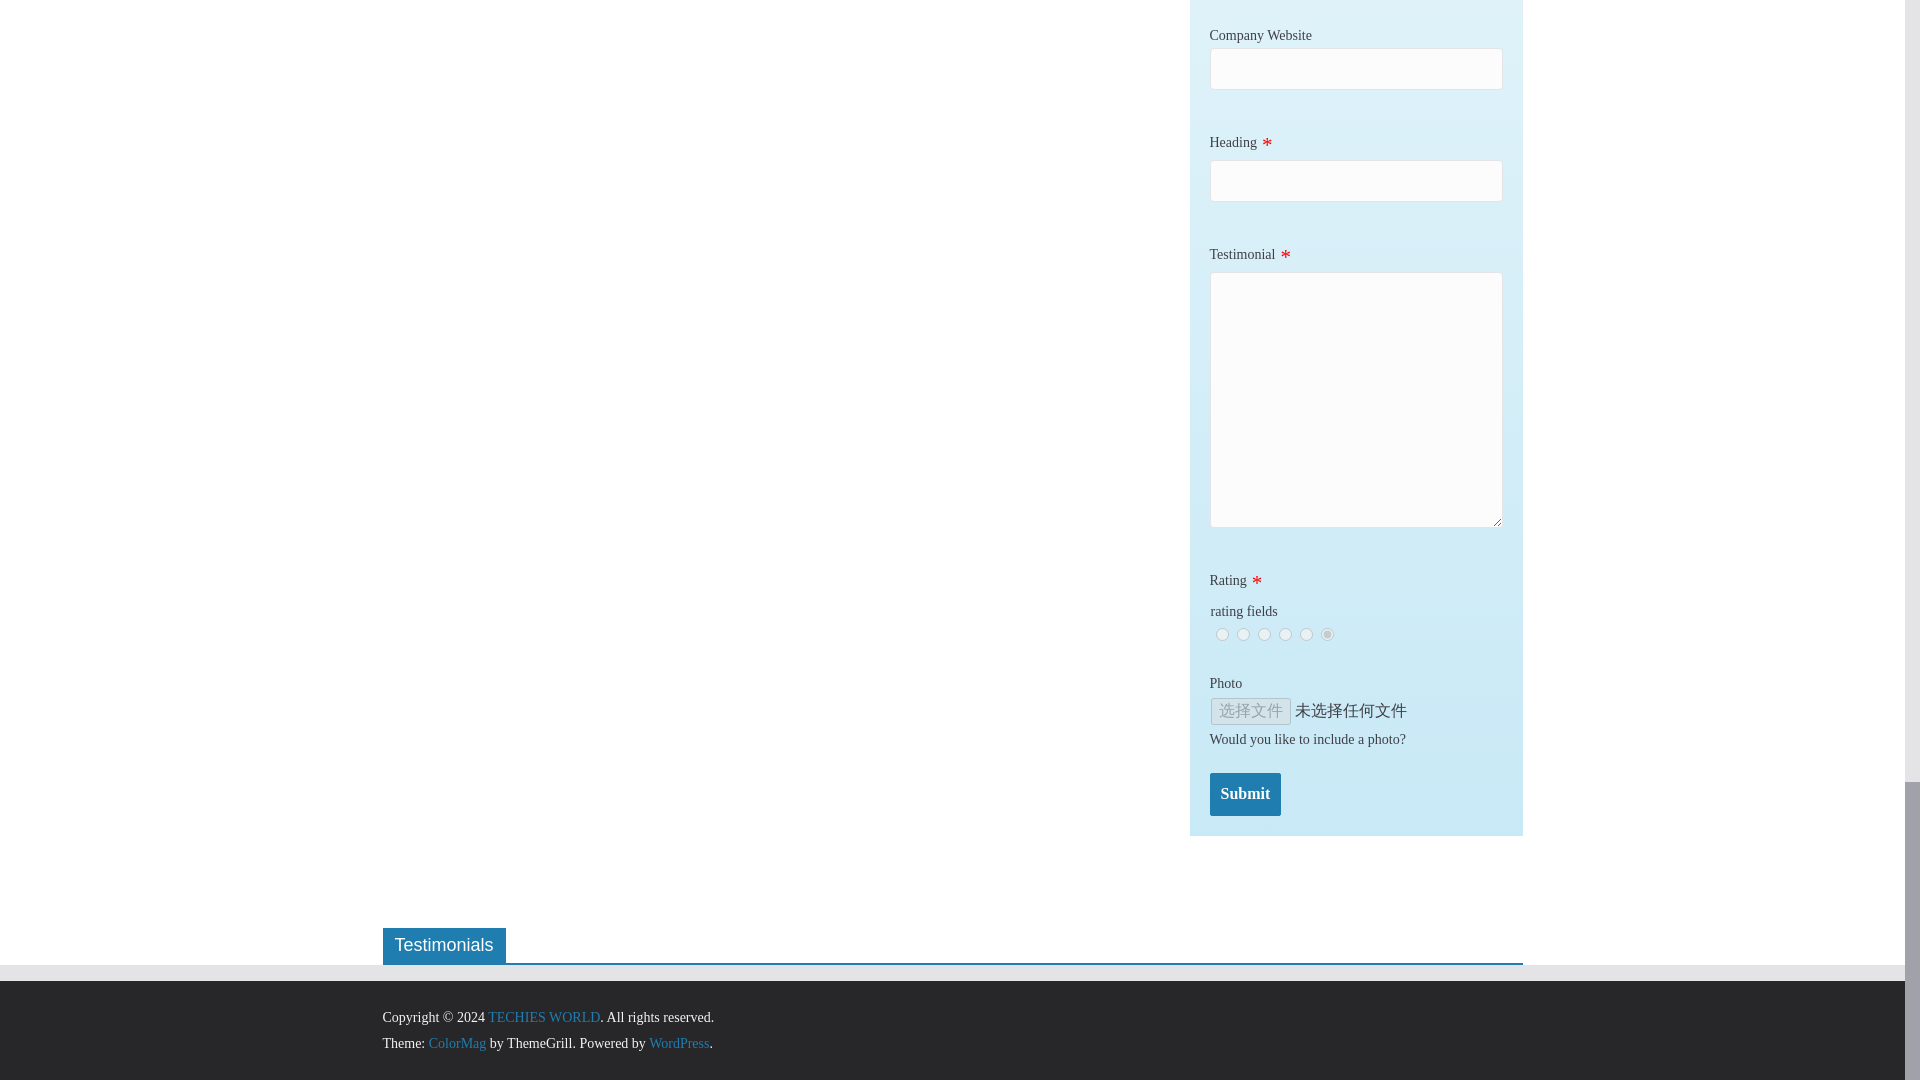  Describe the element at coordinates (458, 1042) in the screenshot. I see `ColorMag` at that location.